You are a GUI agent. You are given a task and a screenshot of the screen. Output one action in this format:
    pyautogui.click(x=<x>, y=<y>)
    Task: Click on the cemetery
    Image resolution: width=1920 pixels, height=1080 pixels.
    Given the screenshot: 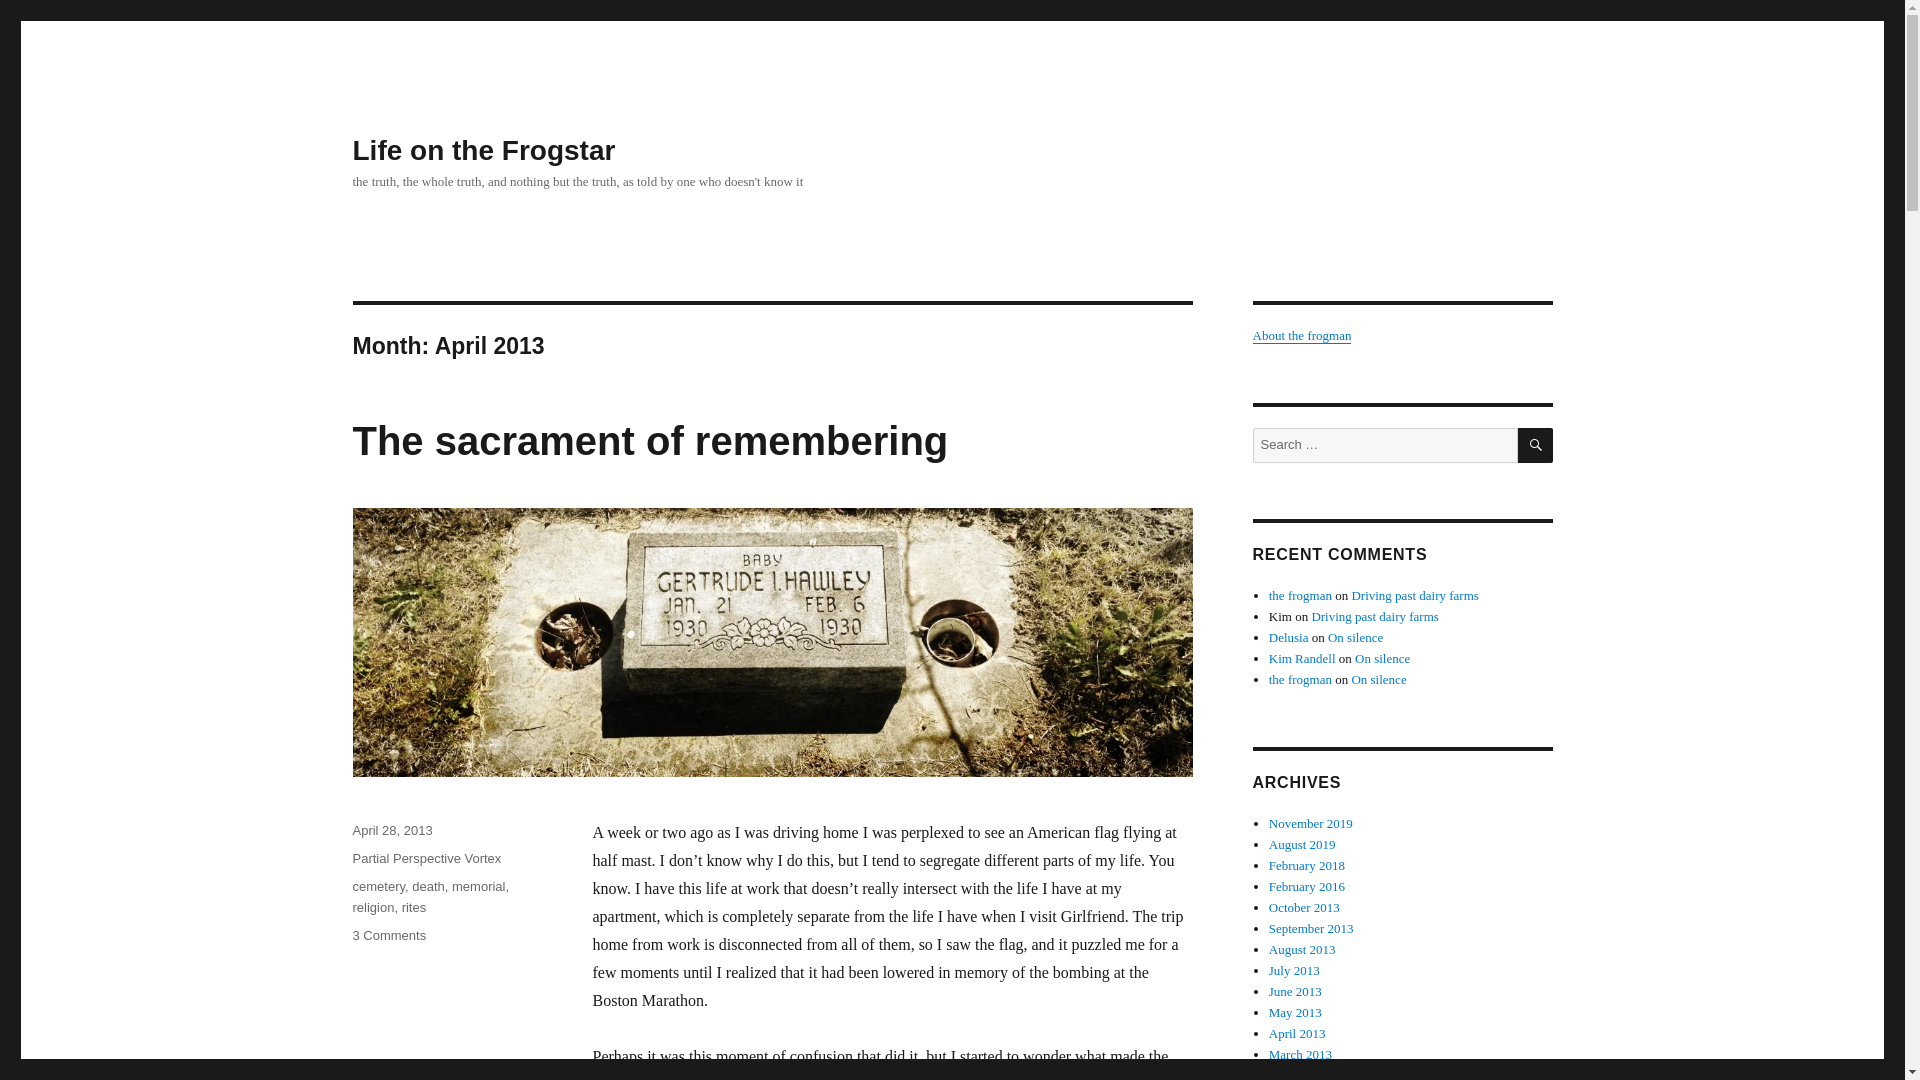 What is the action you would take?
    pyautogui.click(x=388, y=934)
    